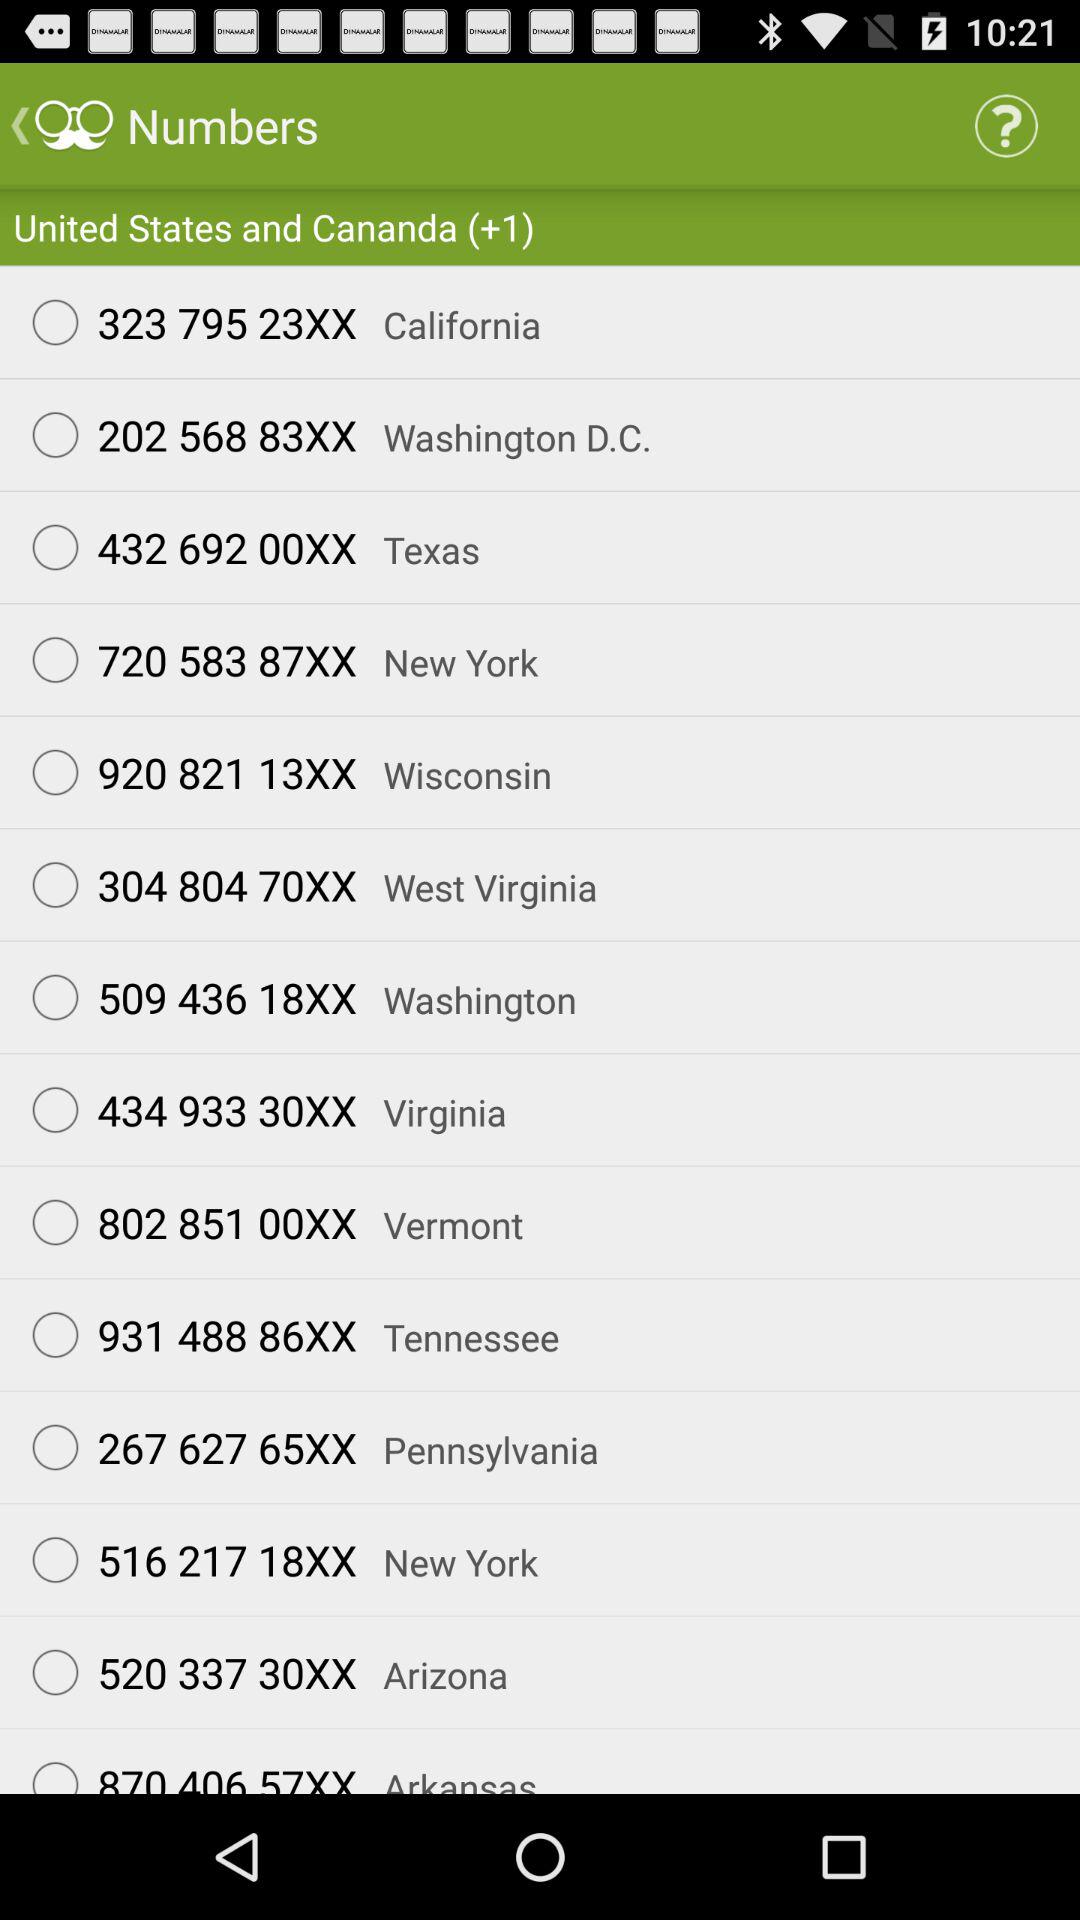 The width and height of the screenshot is (1080, 1920). What do you see at coordinates (185, 1768) in the screenshot?
I see `tap app next to the arkansas` at bounding box center [185, 1768].